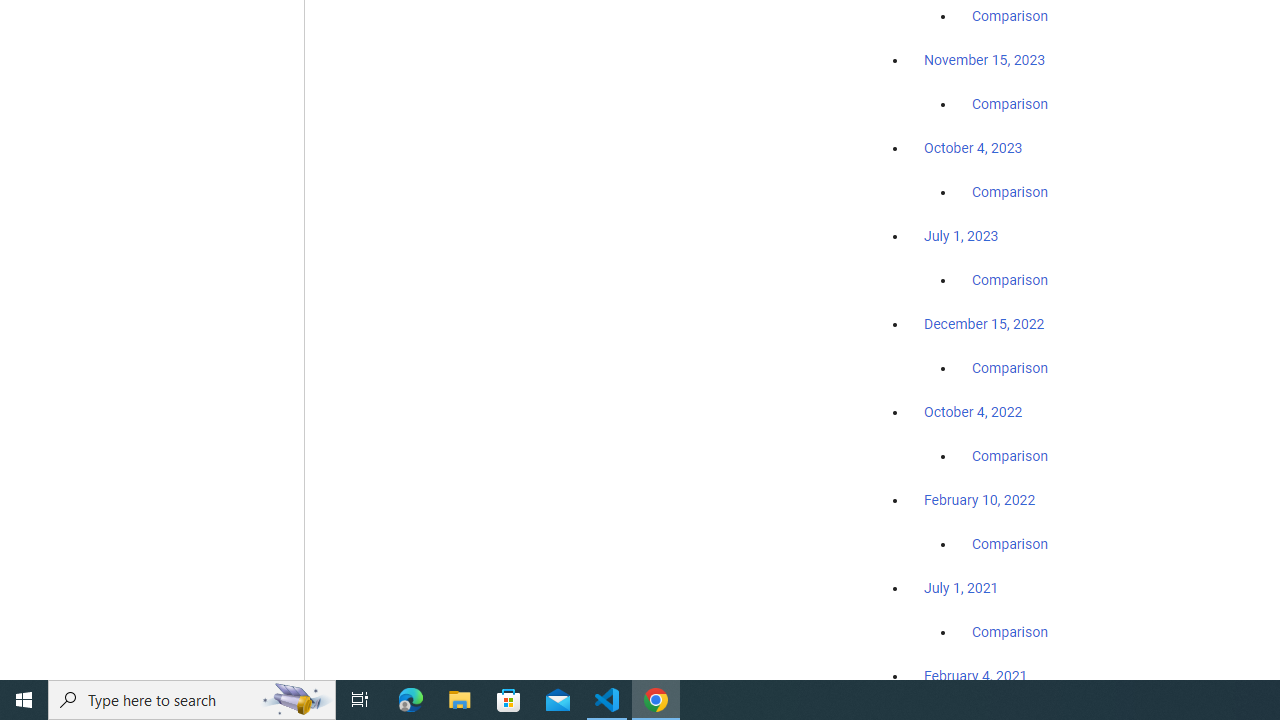 This screenshot has width=1280, height=720. What do you see at coordinates (980, 500) in the screenshot?
I see `February 10, 2022` at bounding box center [980, 500].